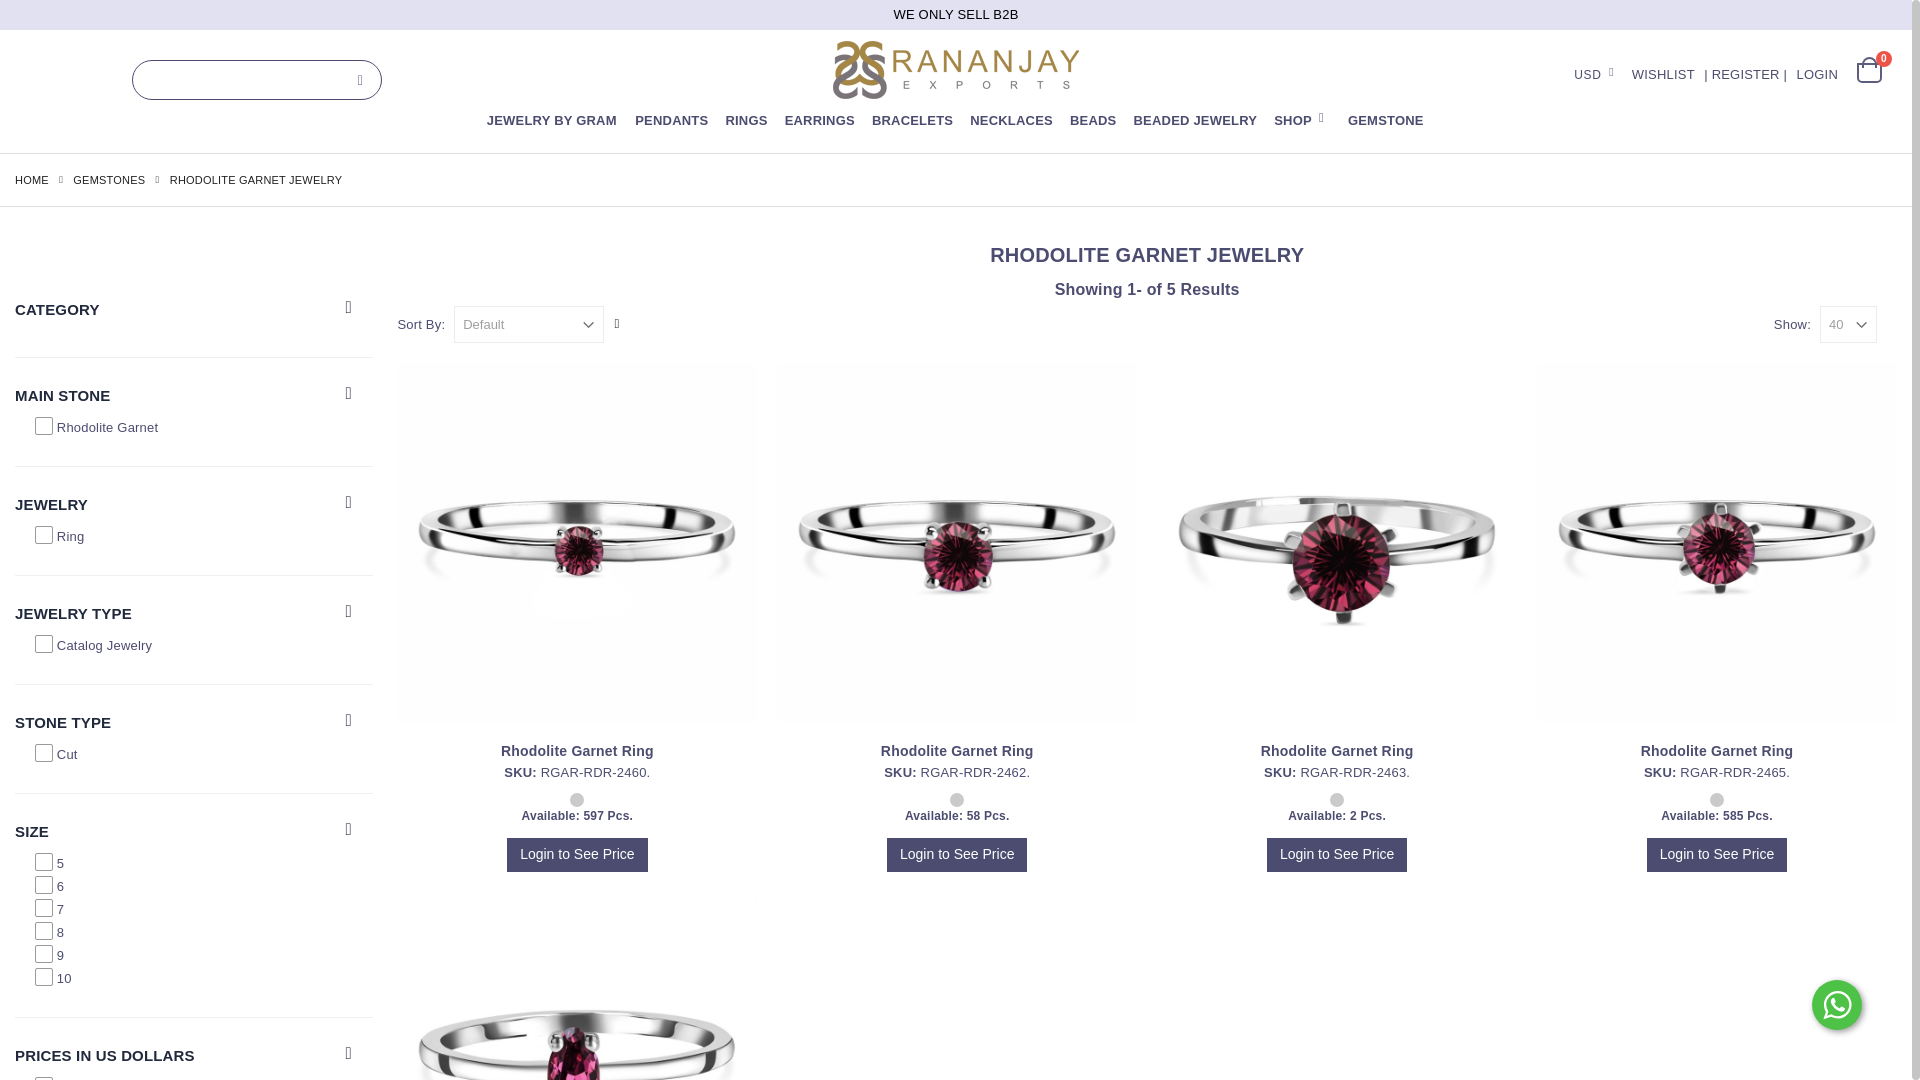  Describe the element at coordinates (1817, 73) in the screenshot. I see `LOGIN` at that location.